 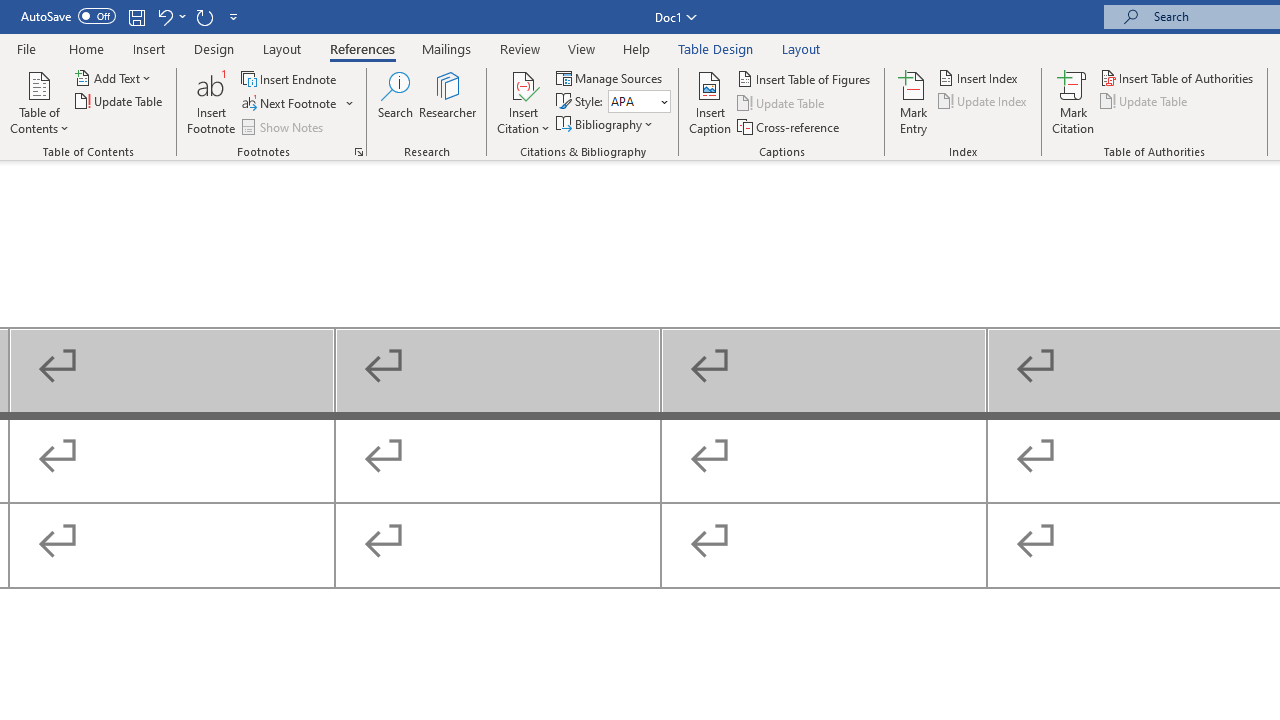 What do you see at coordinates (298, 104) in the screenshot?
I see `Next Footnote` at bounding box center [298, 104].